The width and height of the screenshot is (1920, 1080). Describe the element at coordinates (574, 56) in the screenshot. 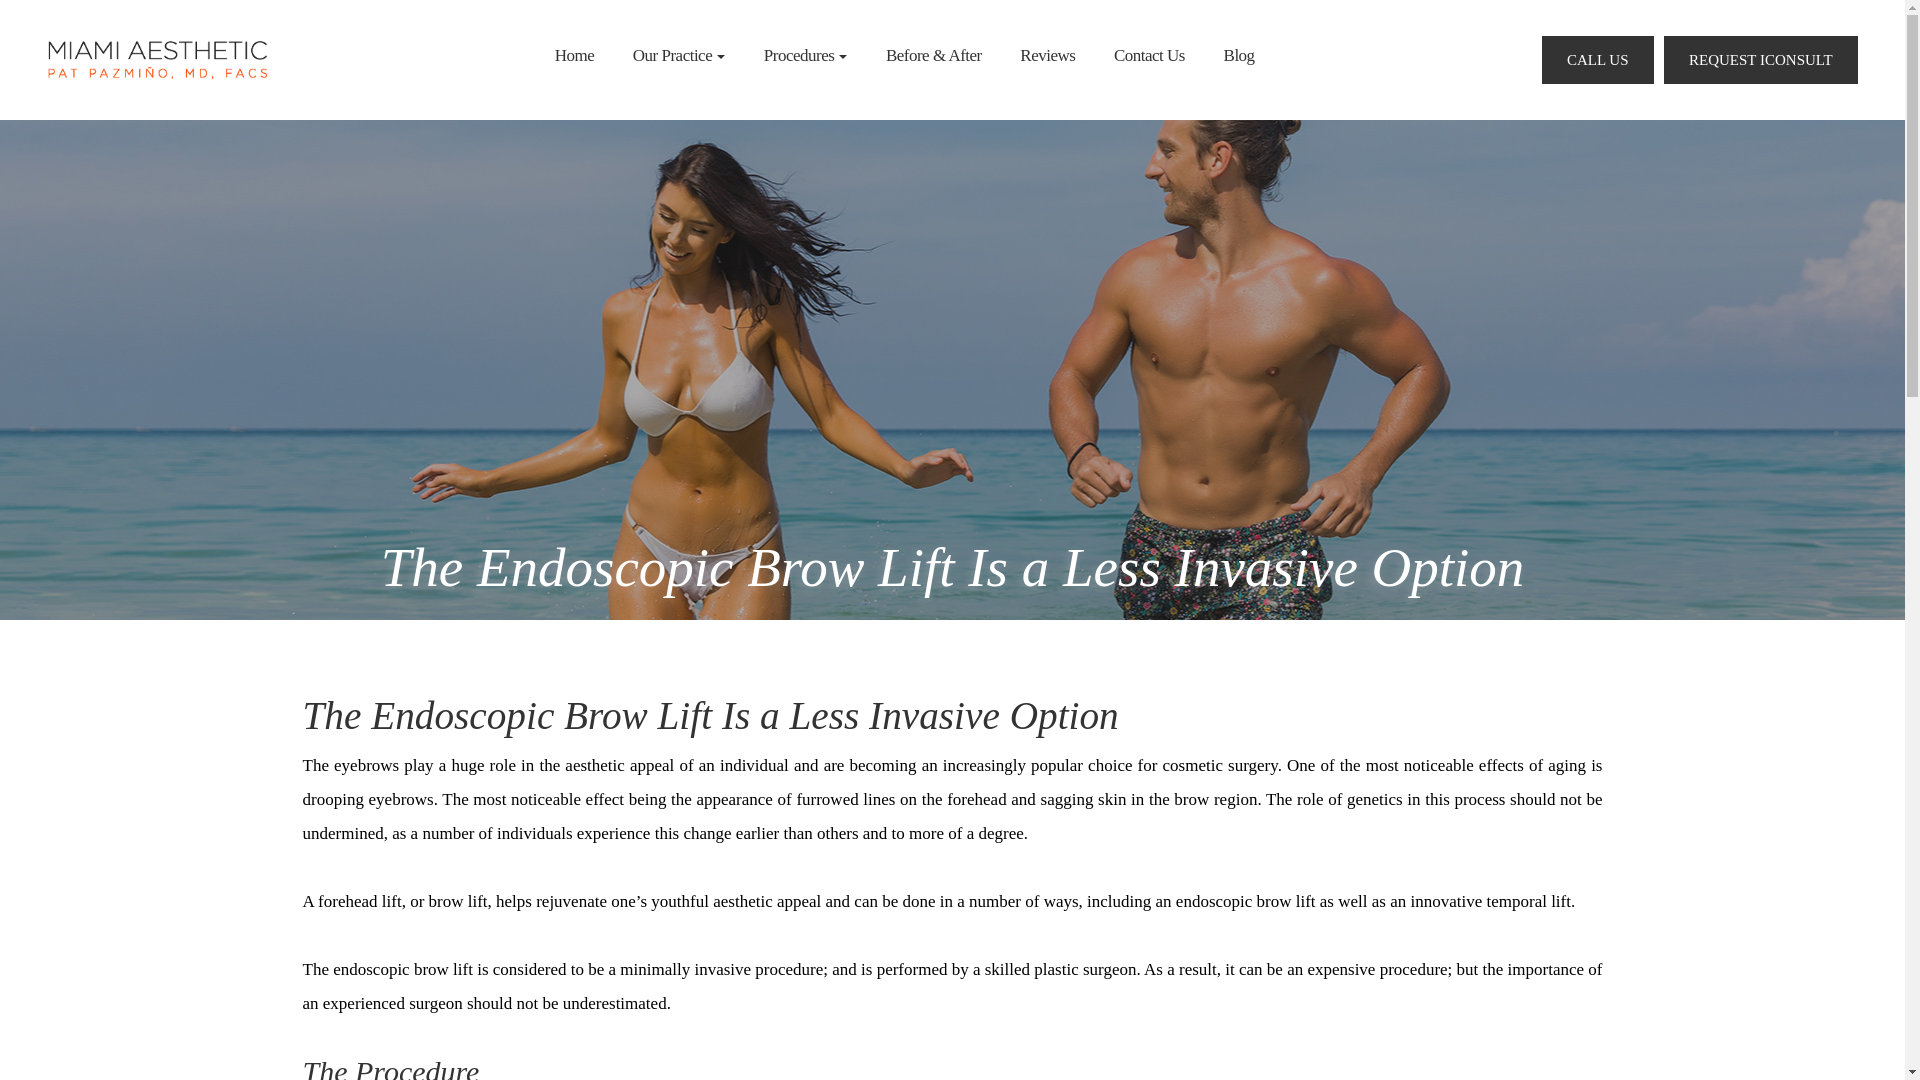

I see `Home` at that location.